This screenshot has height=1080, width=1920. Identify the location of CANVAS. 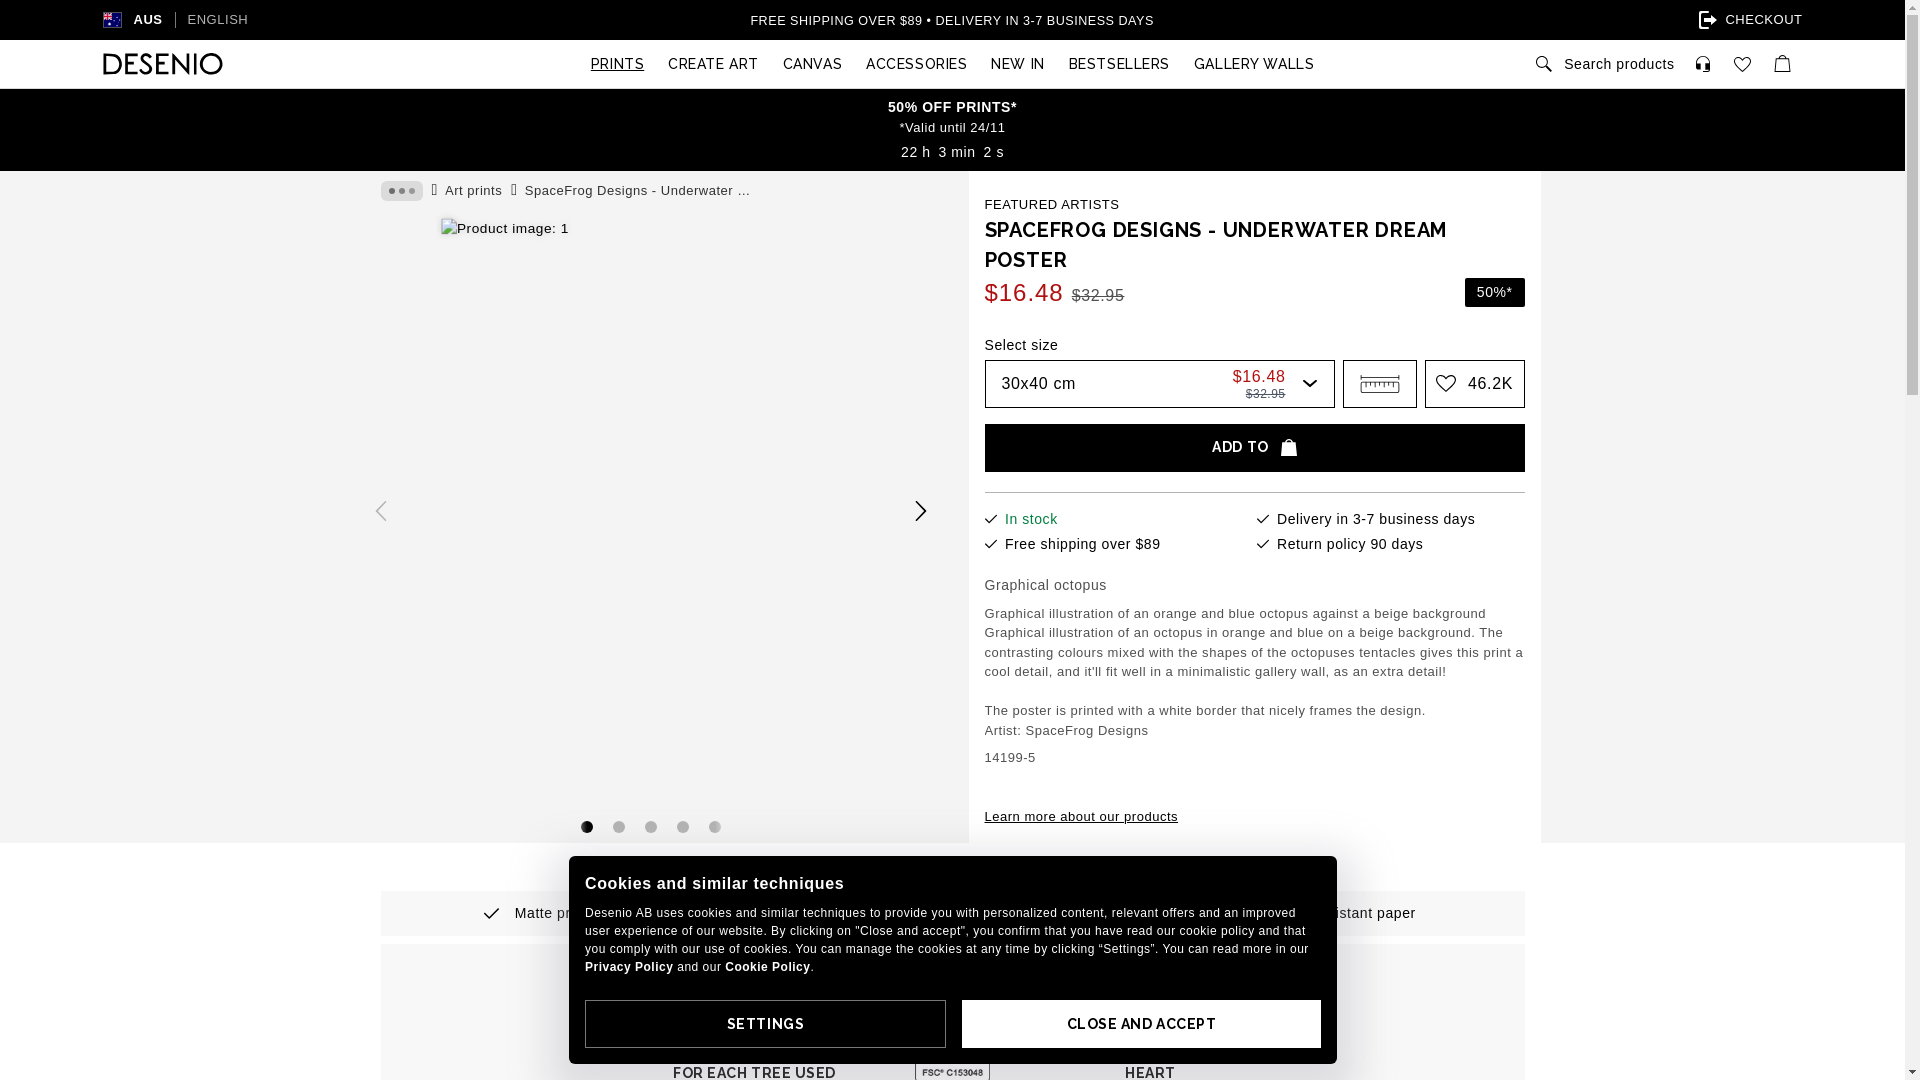
(812, 64).